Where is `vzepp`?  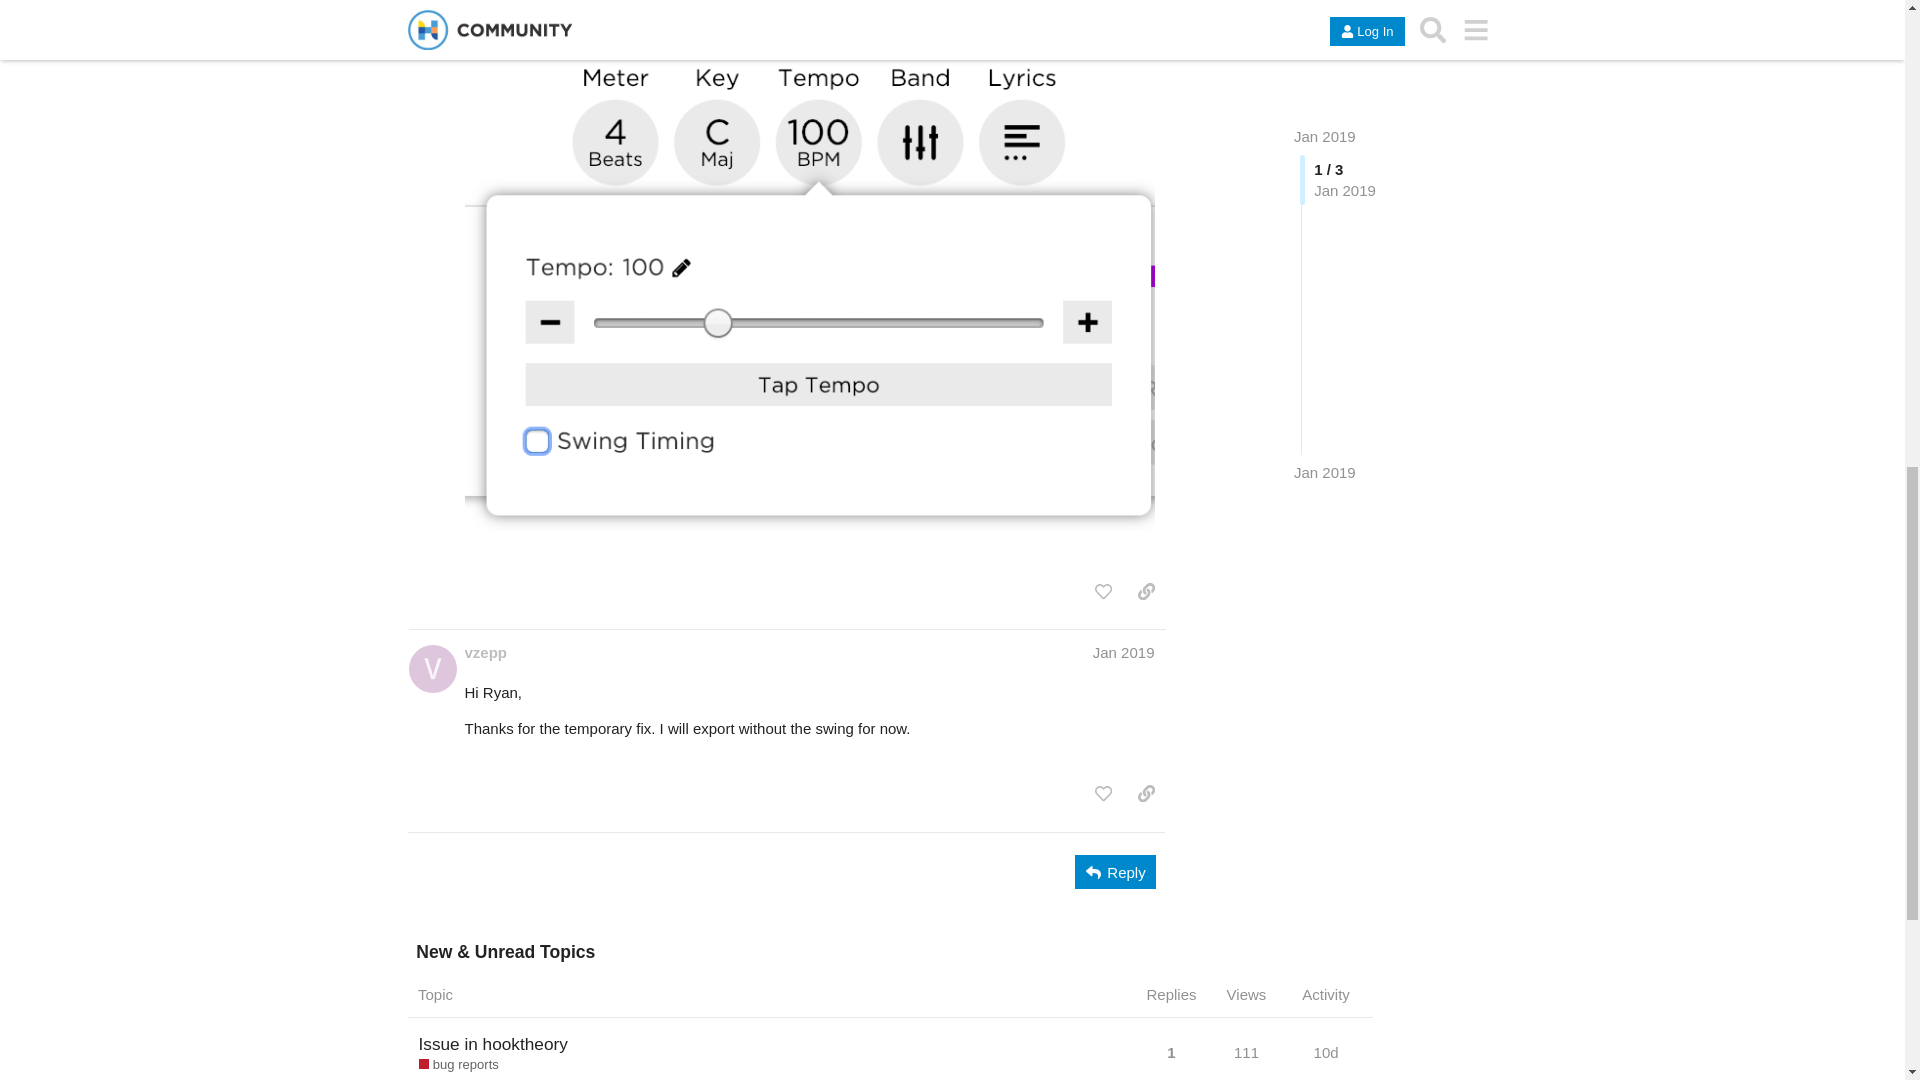 vzepp is located at coordinates (485, 652).